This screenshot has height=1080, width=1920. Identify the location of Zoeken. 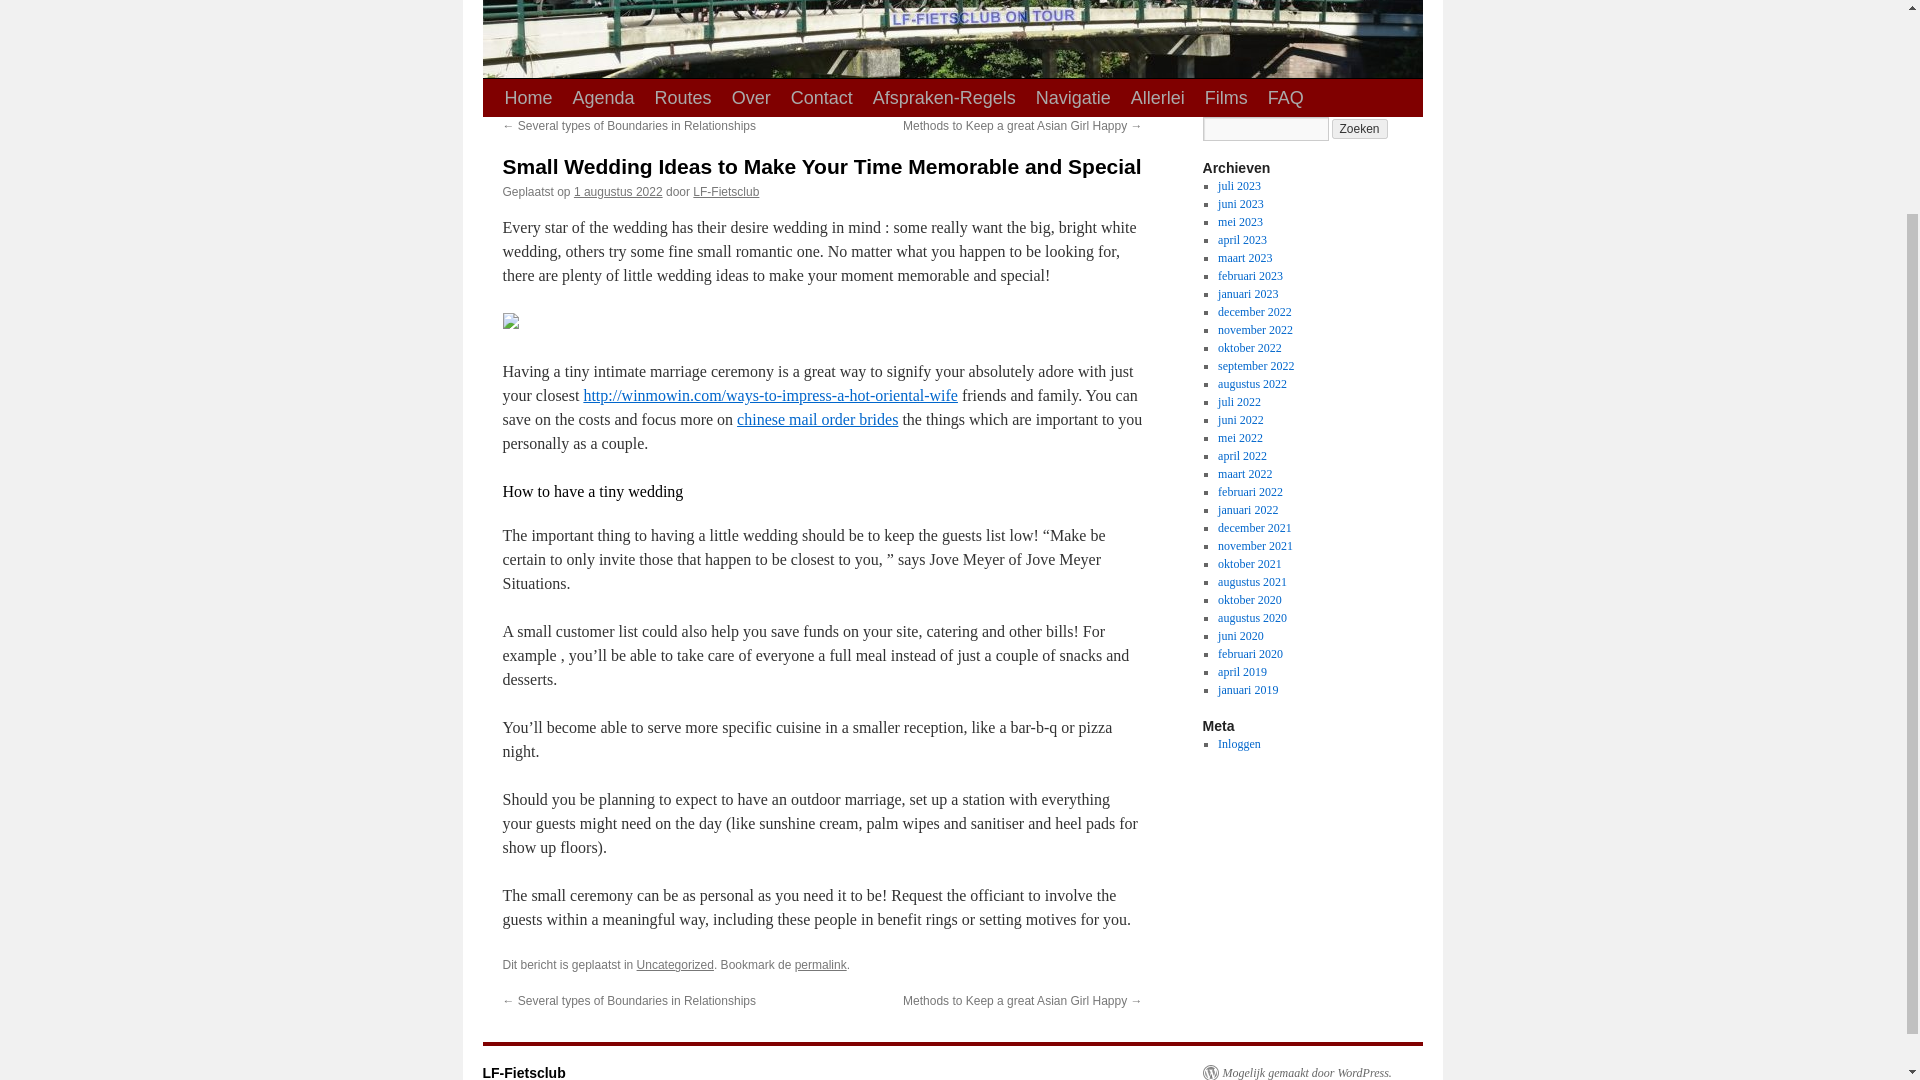
(1360, 128).